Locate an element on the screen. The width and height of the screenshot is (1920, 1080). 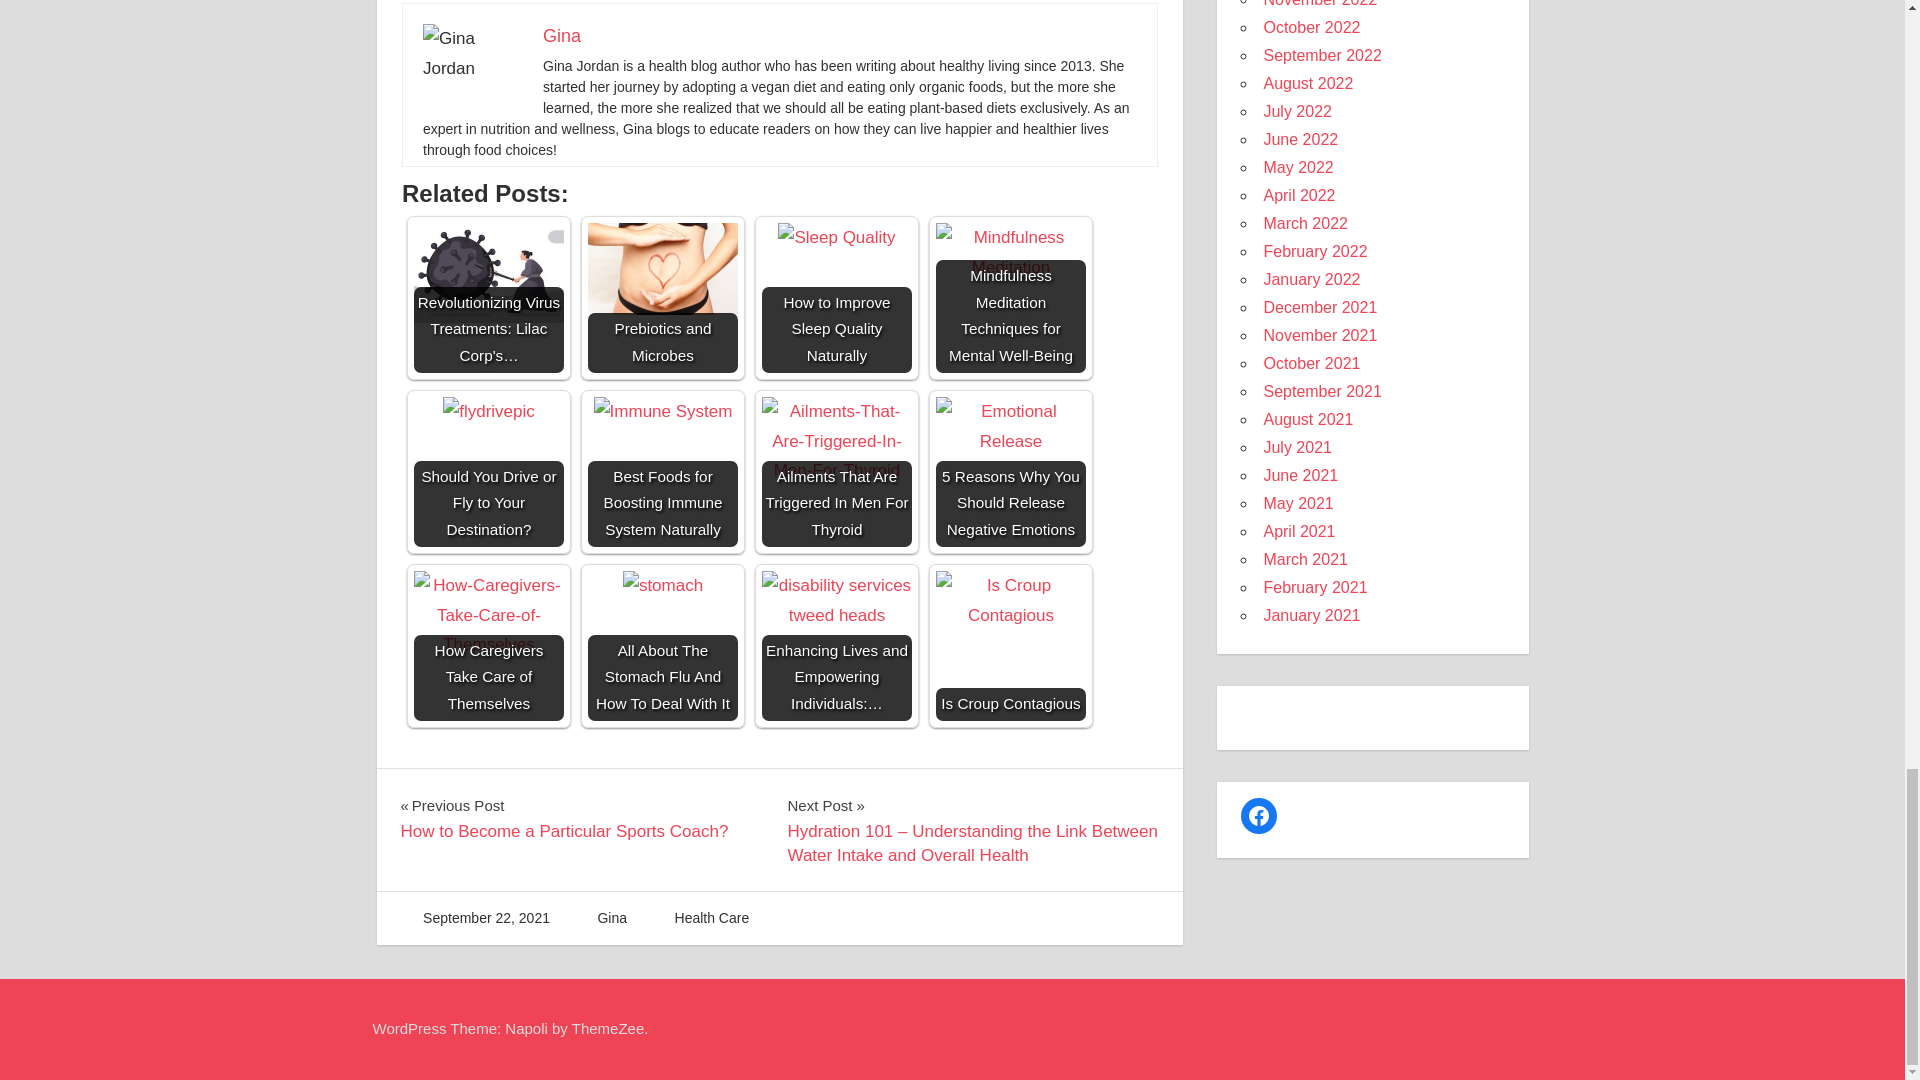
Gina is located at coordinates (562, 36).